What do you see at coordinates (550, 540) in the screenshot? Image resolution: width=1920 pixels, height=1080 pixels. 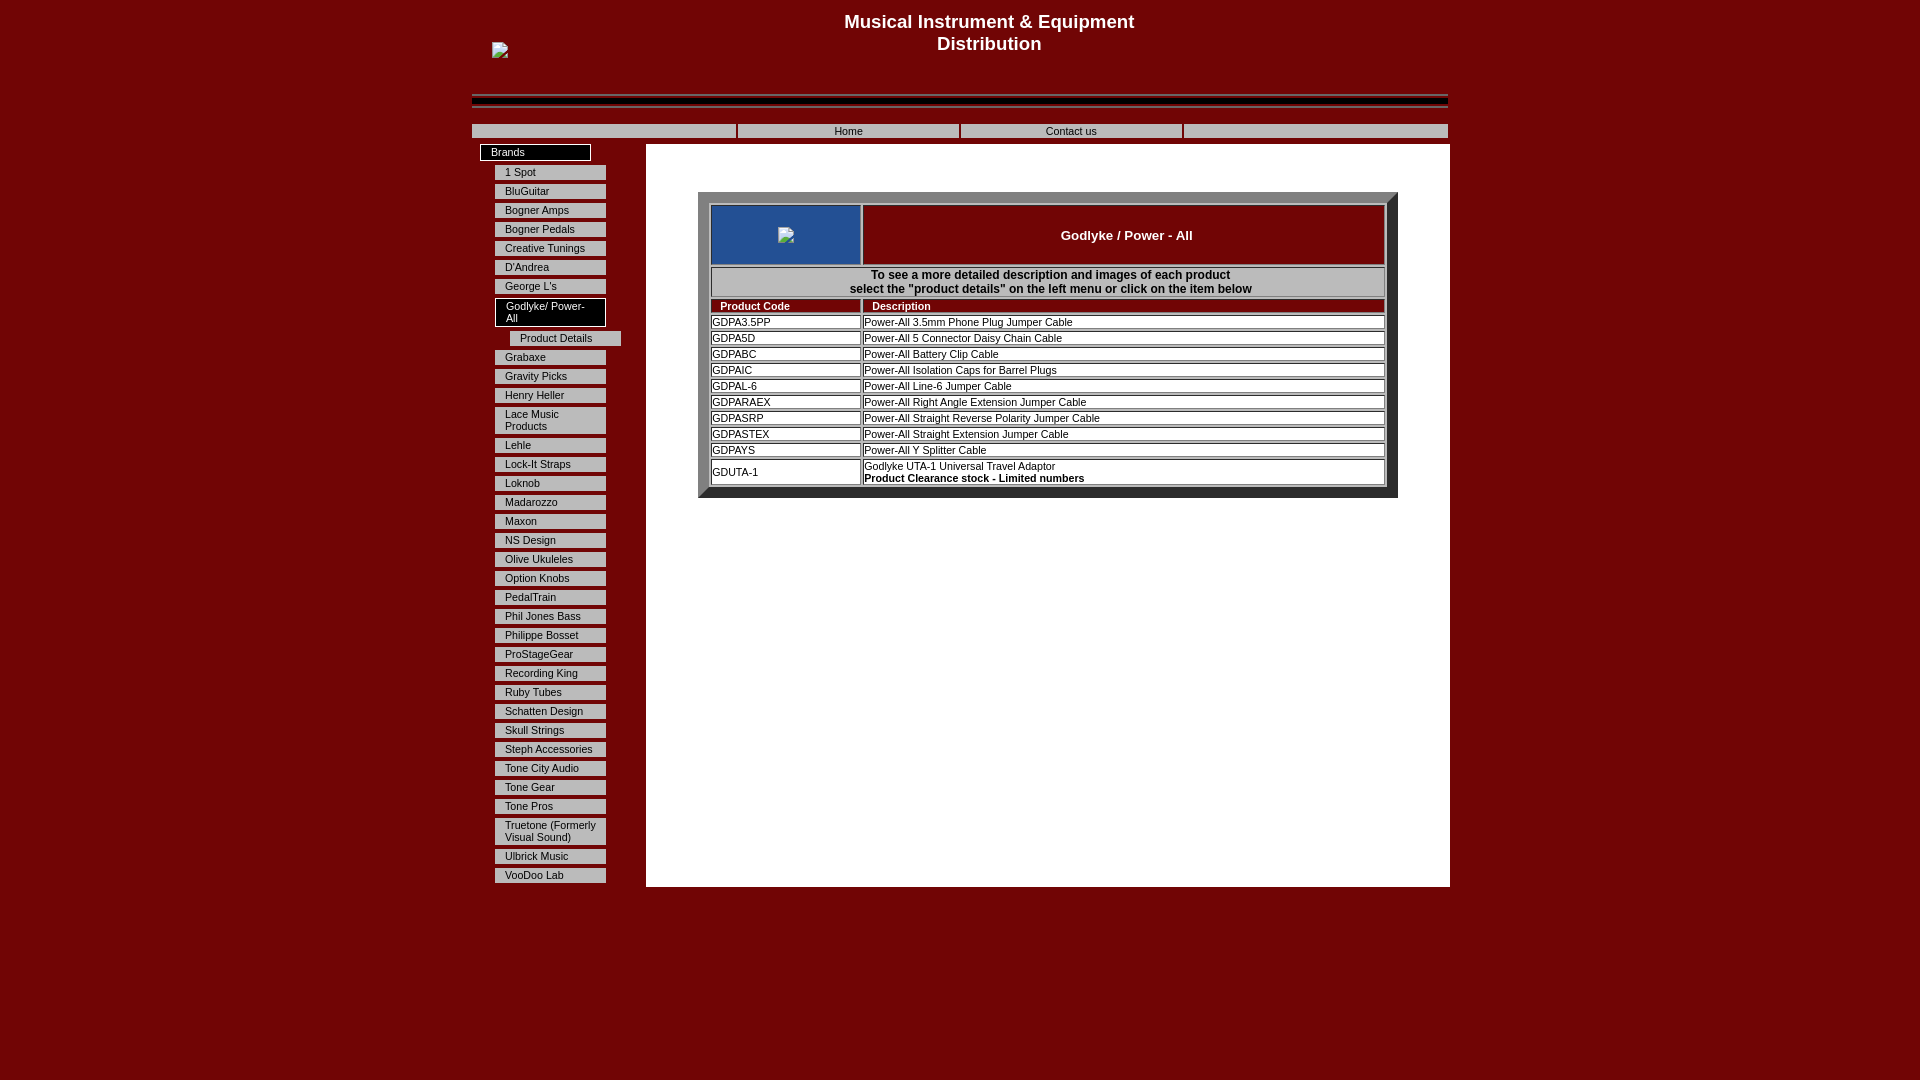 I see `NS Design` at bounding box center [550, 540].